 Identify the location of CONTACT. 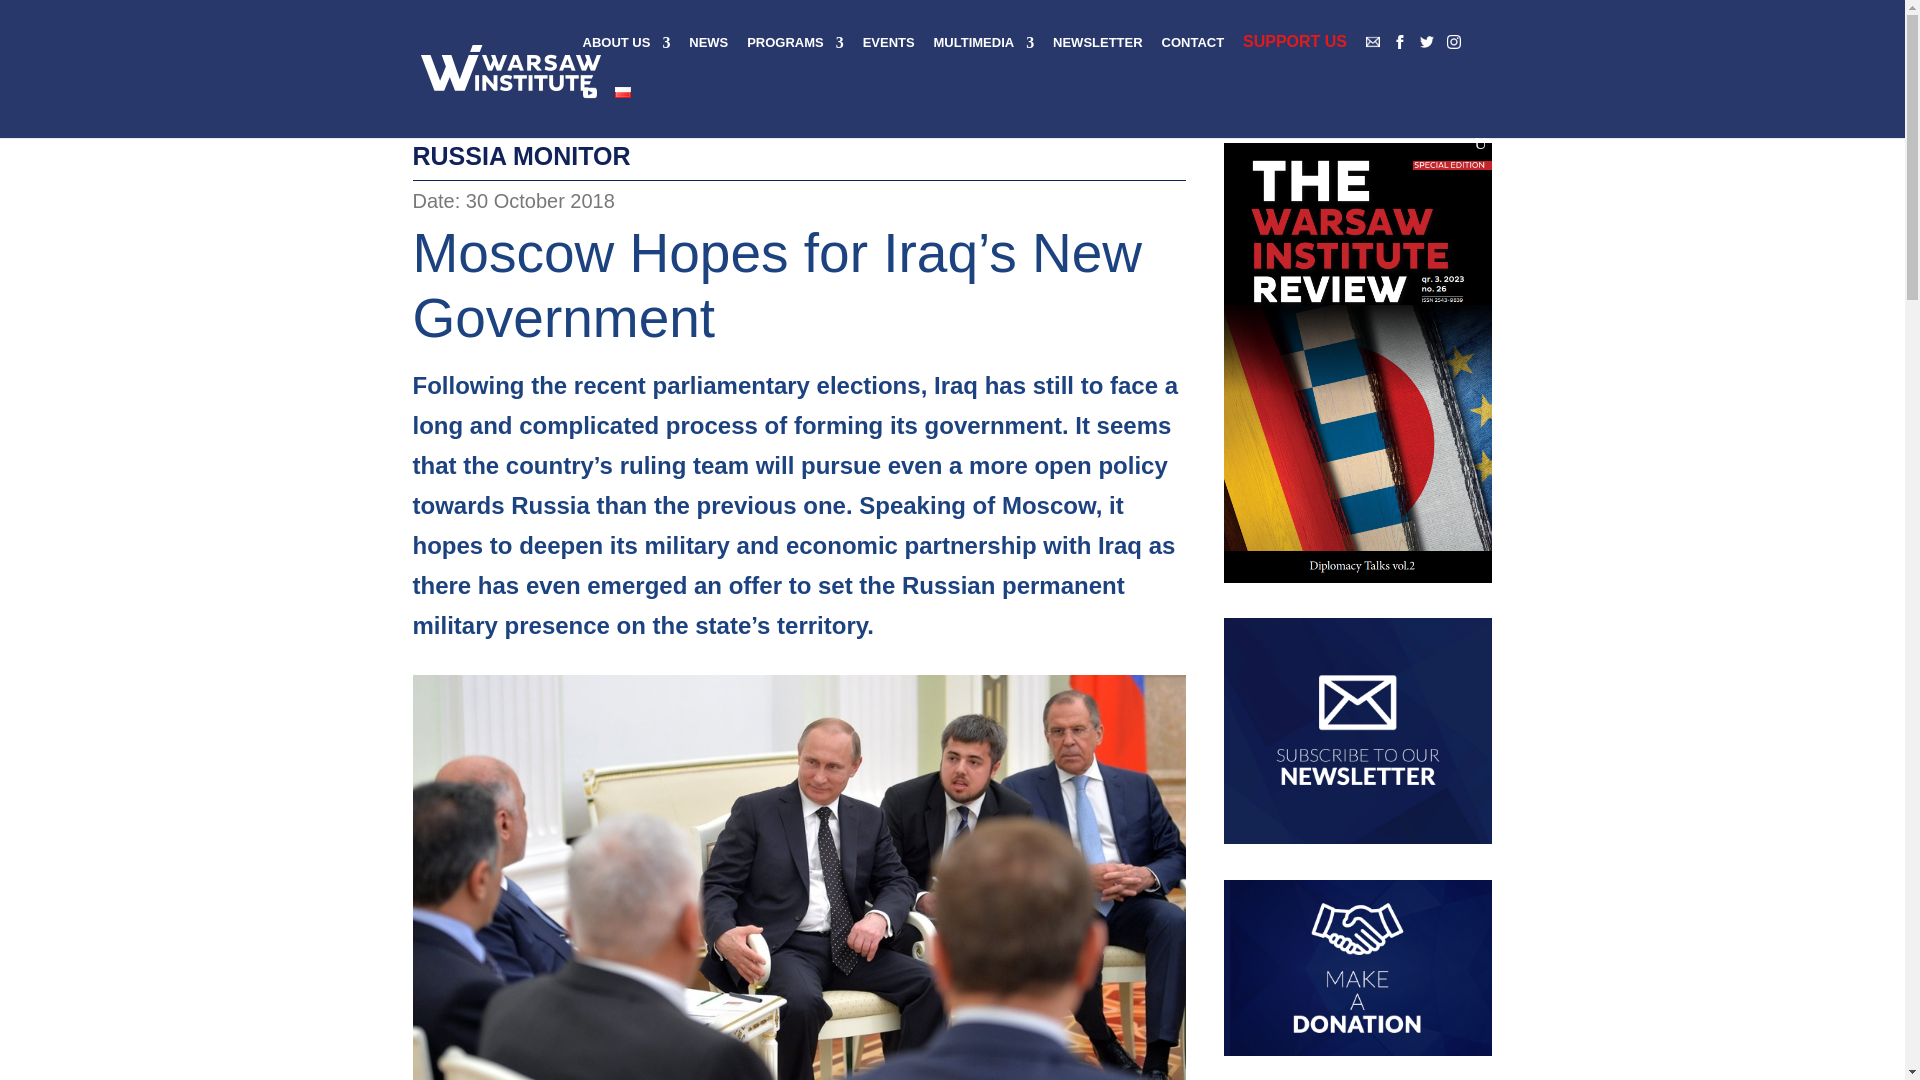
(1192, 59).